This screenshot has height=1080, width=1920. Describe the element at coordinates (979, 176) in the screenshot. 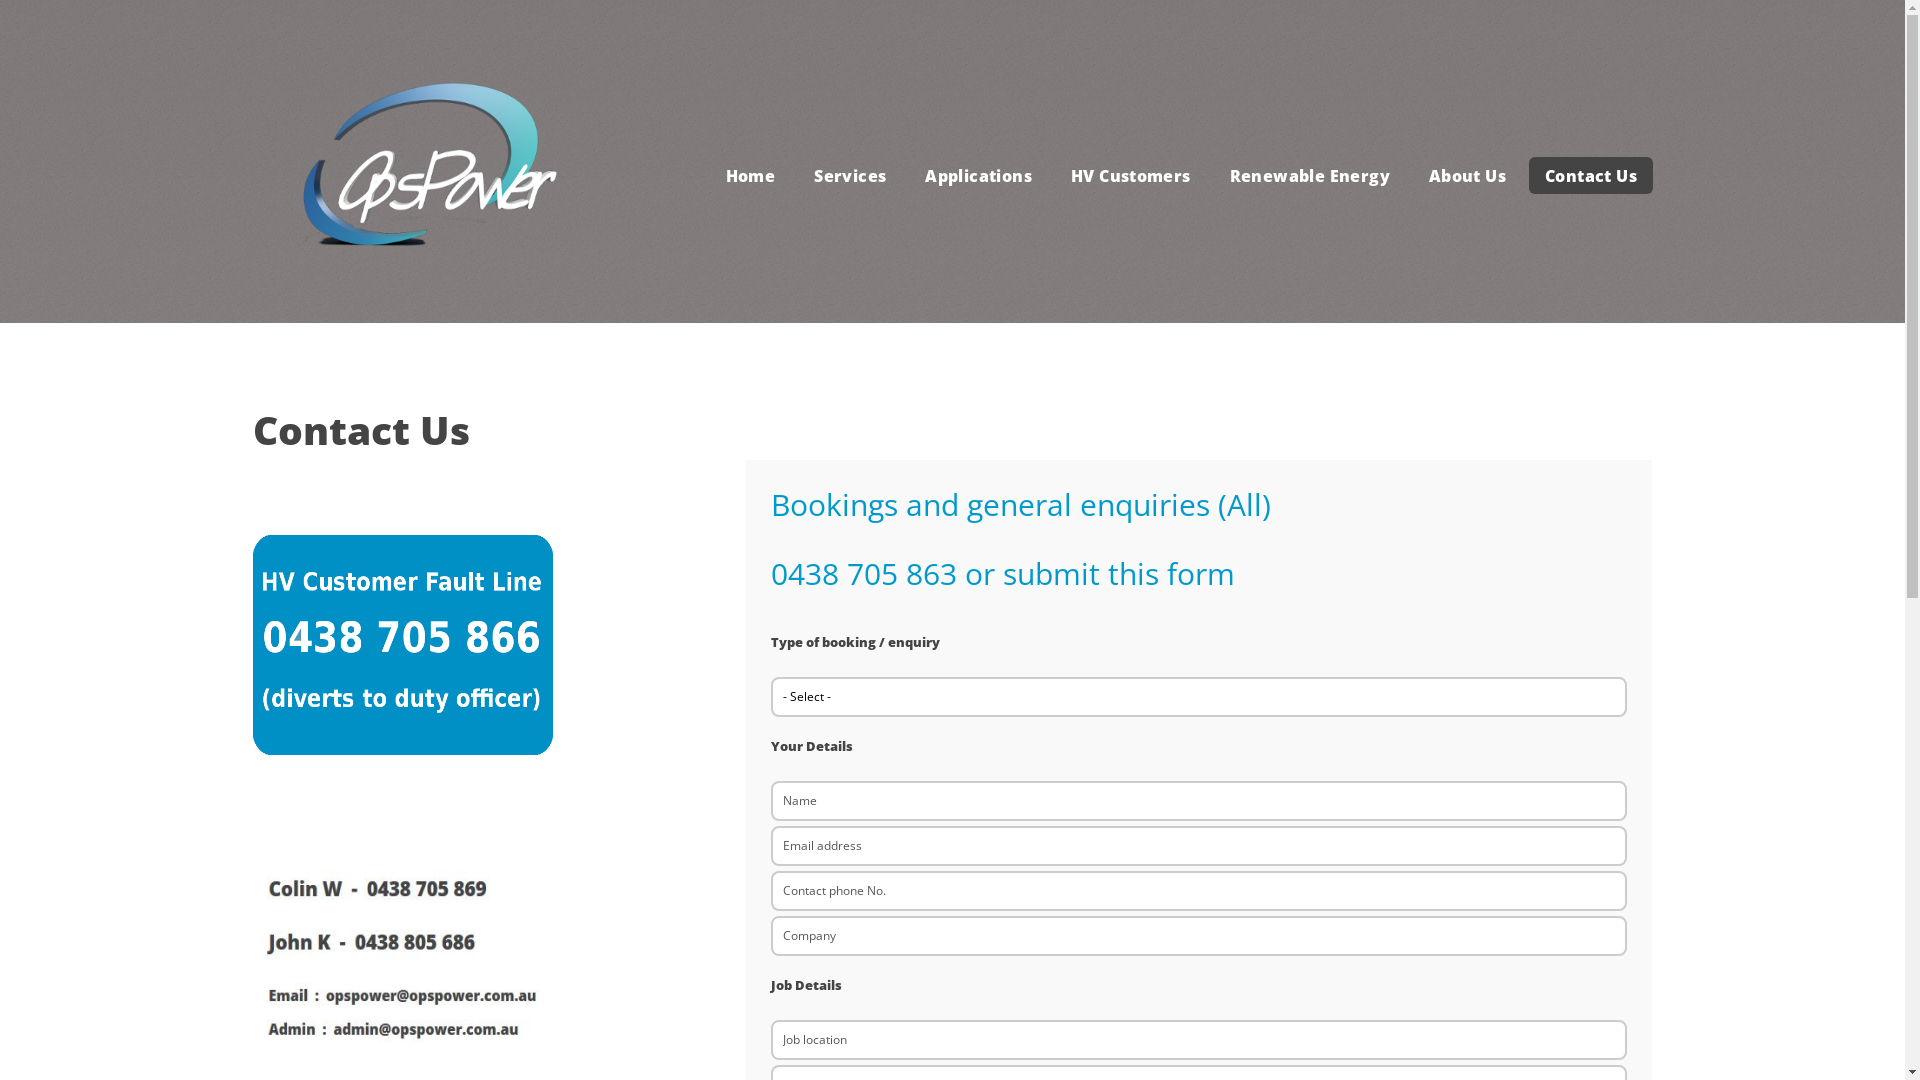

I see `Applications` at that location.